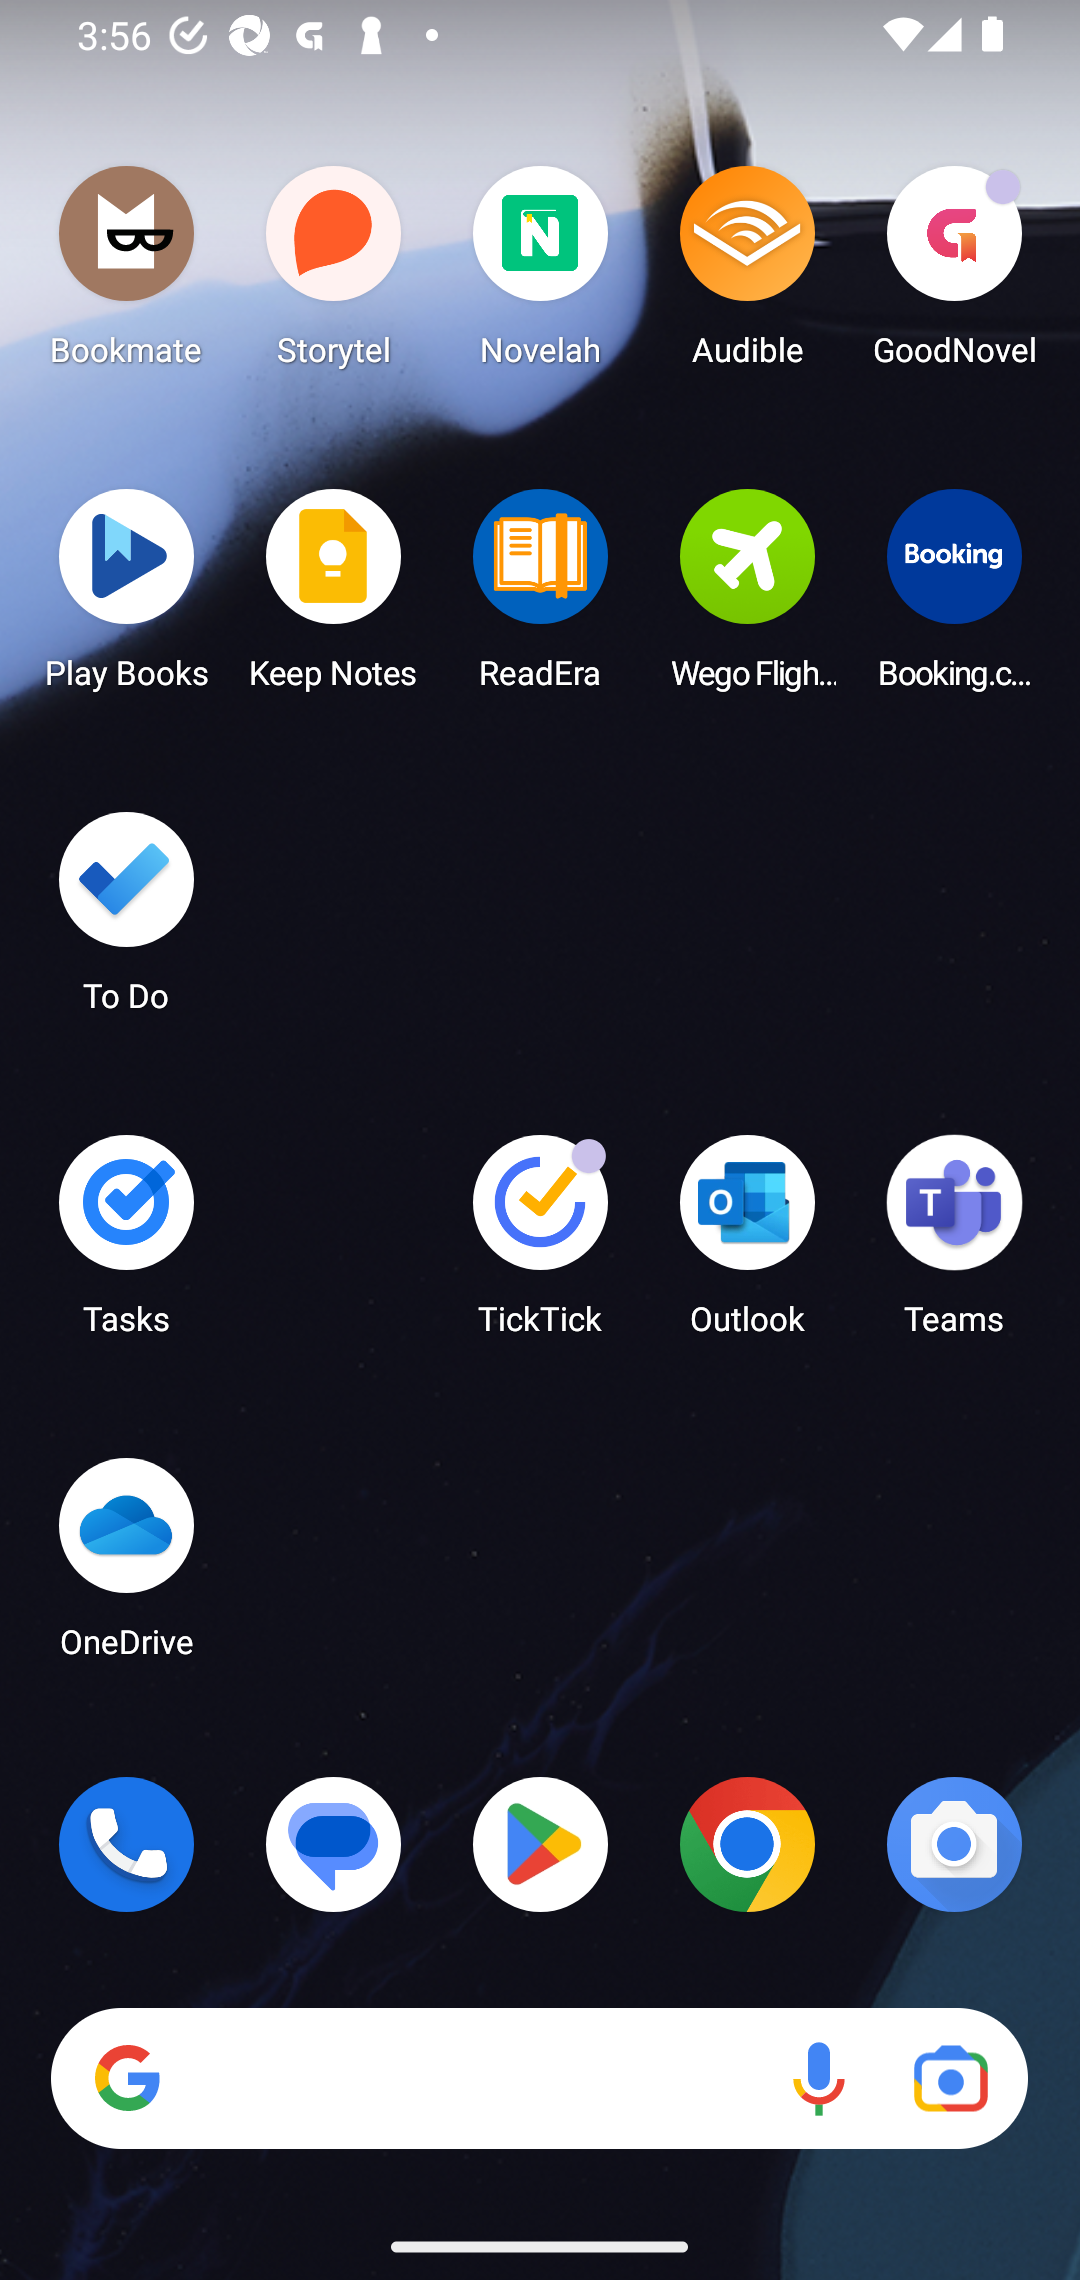 This screenshot has width=1080, height=2280. I want to click on Play Store, so click(540, 1844).